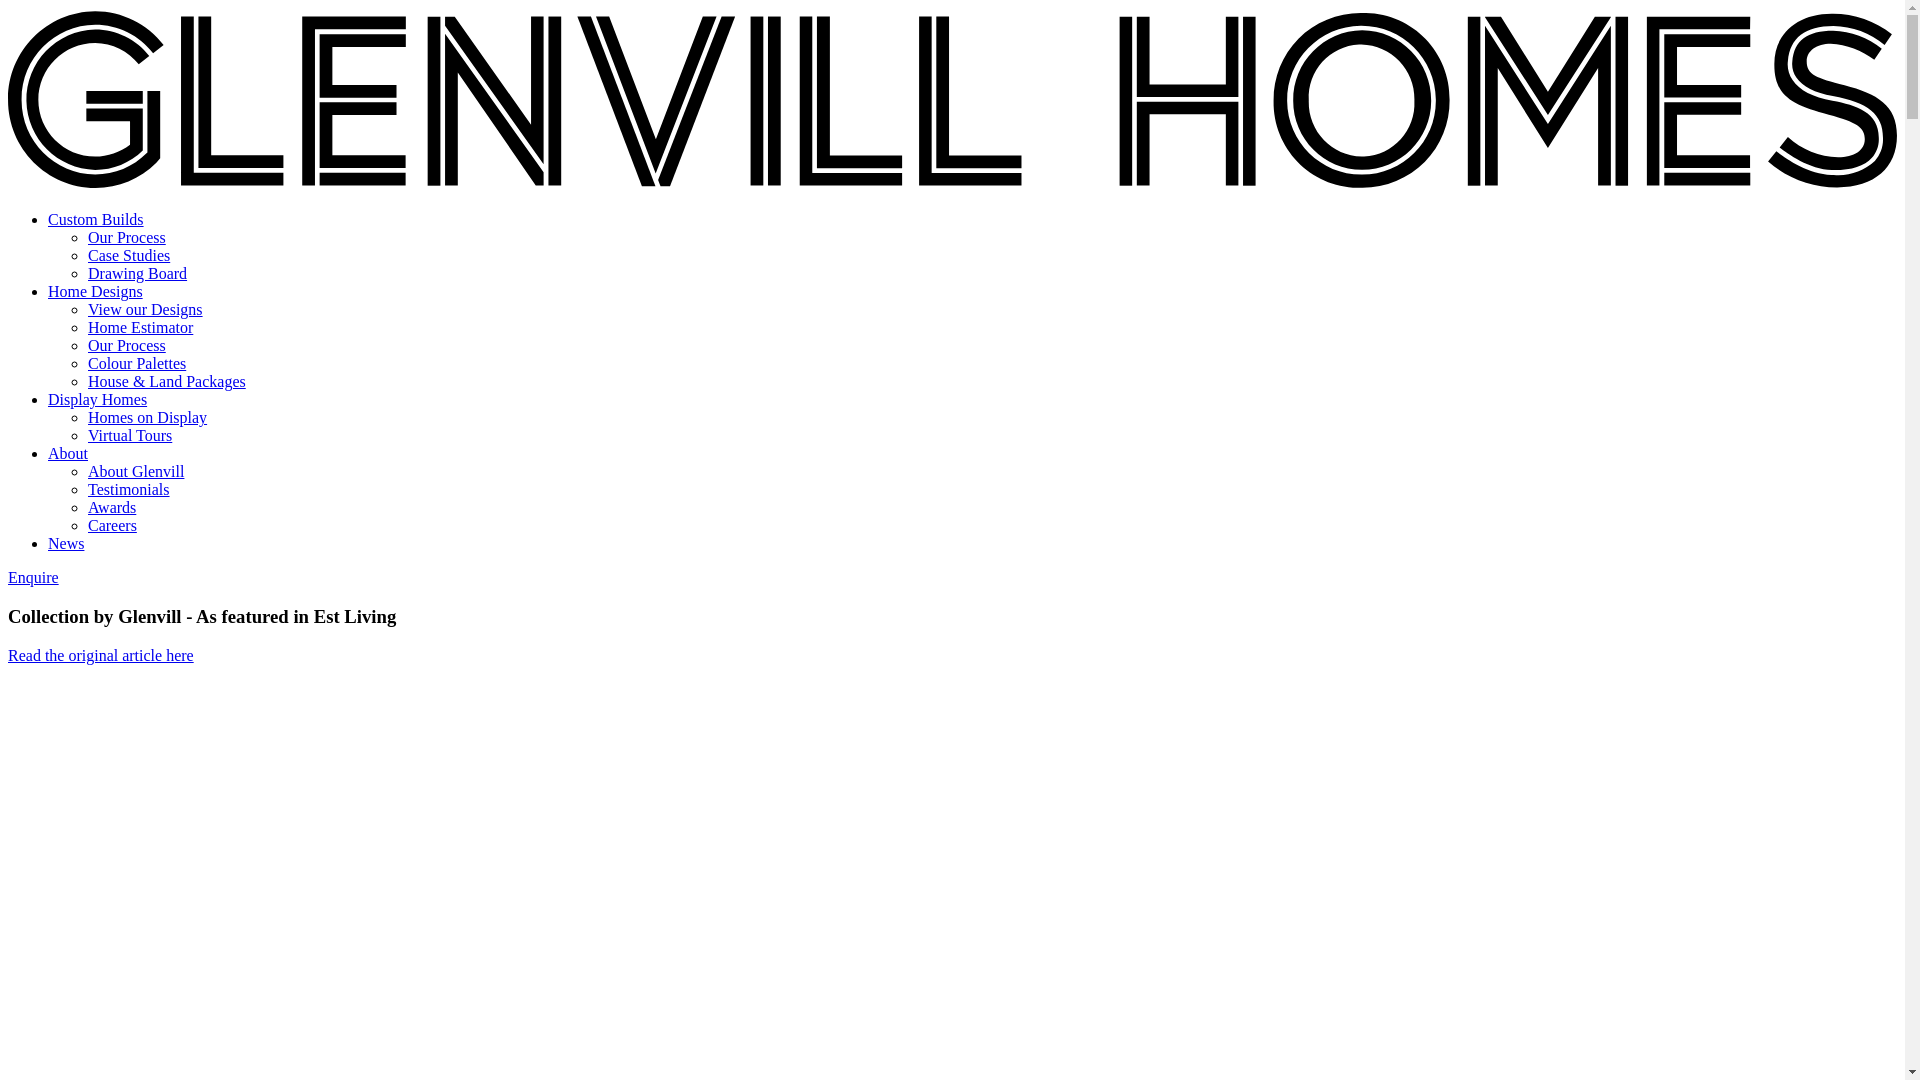 The image size is (1920, 1080). What do you see at coordinates (112, 508) in the screenshot?
I see `Awards` at bounding box center [112, 508].